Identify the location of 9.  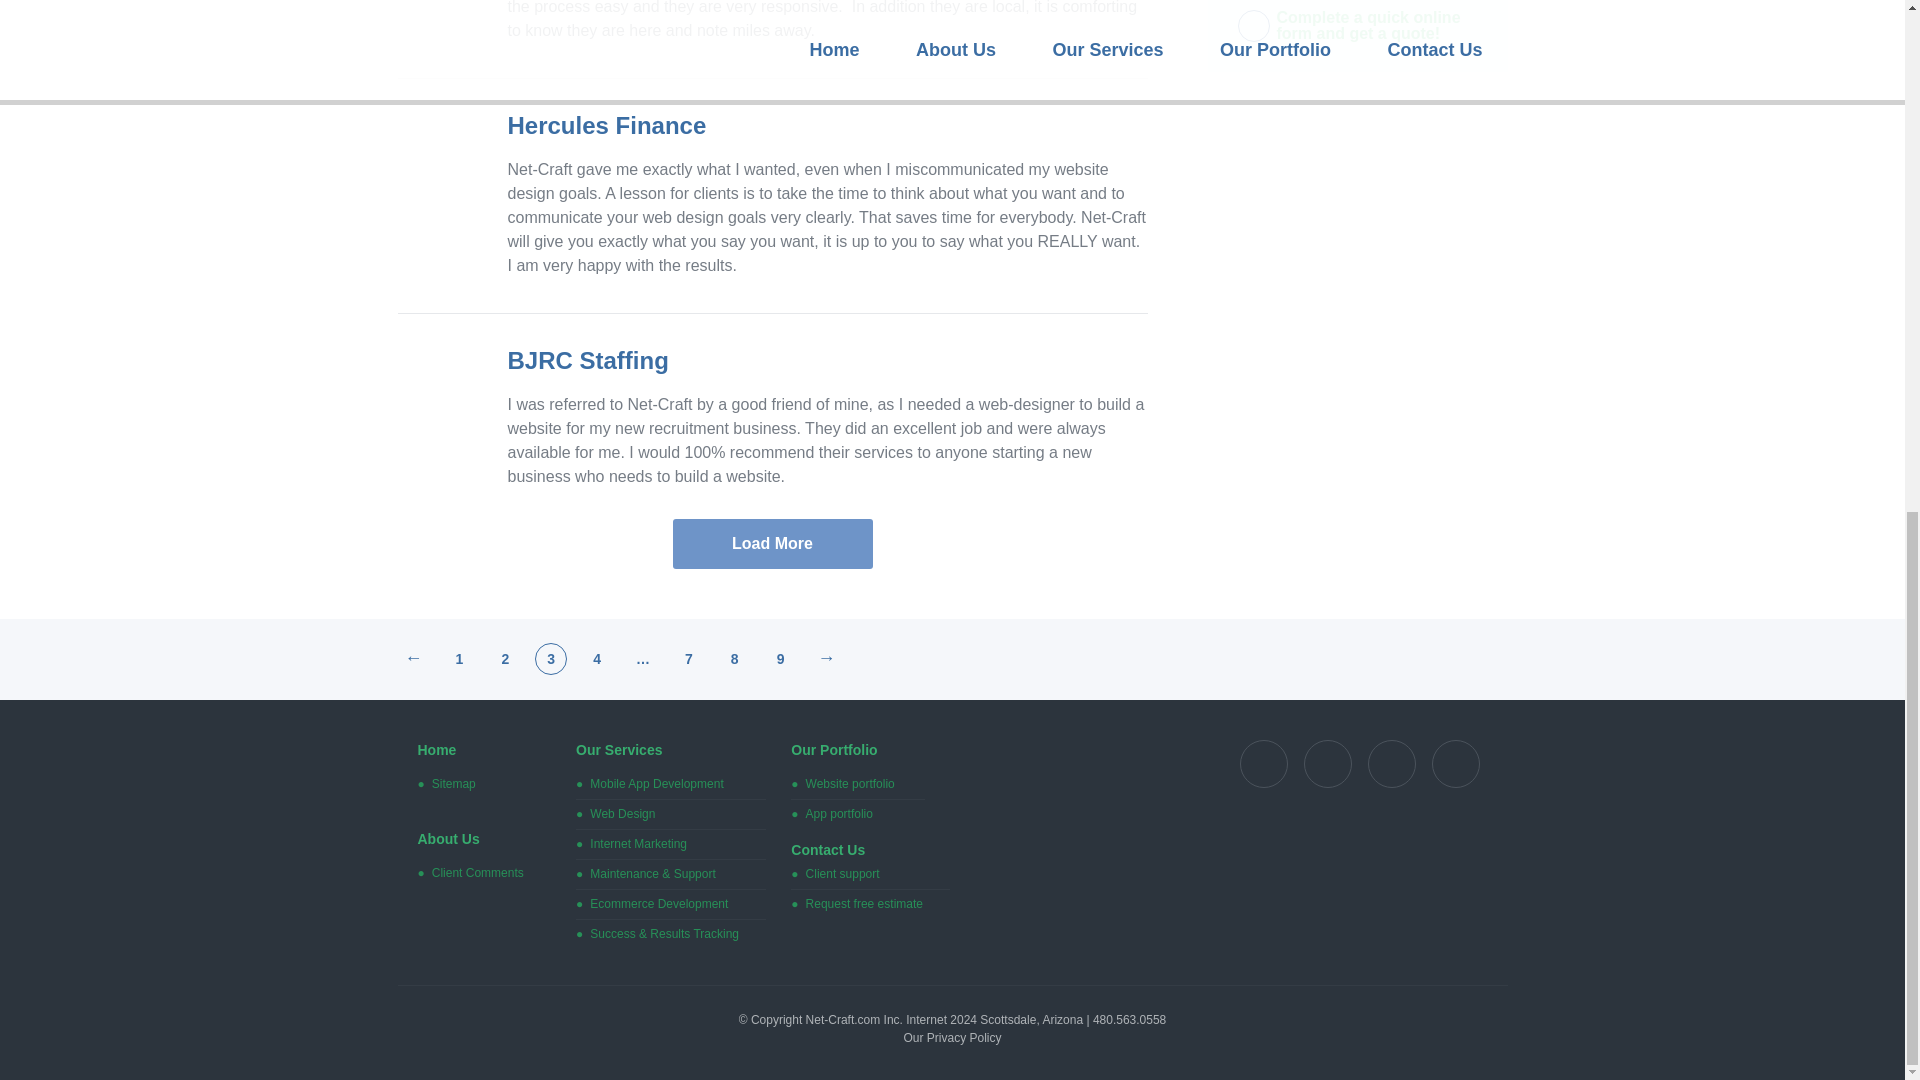
(780, 660).